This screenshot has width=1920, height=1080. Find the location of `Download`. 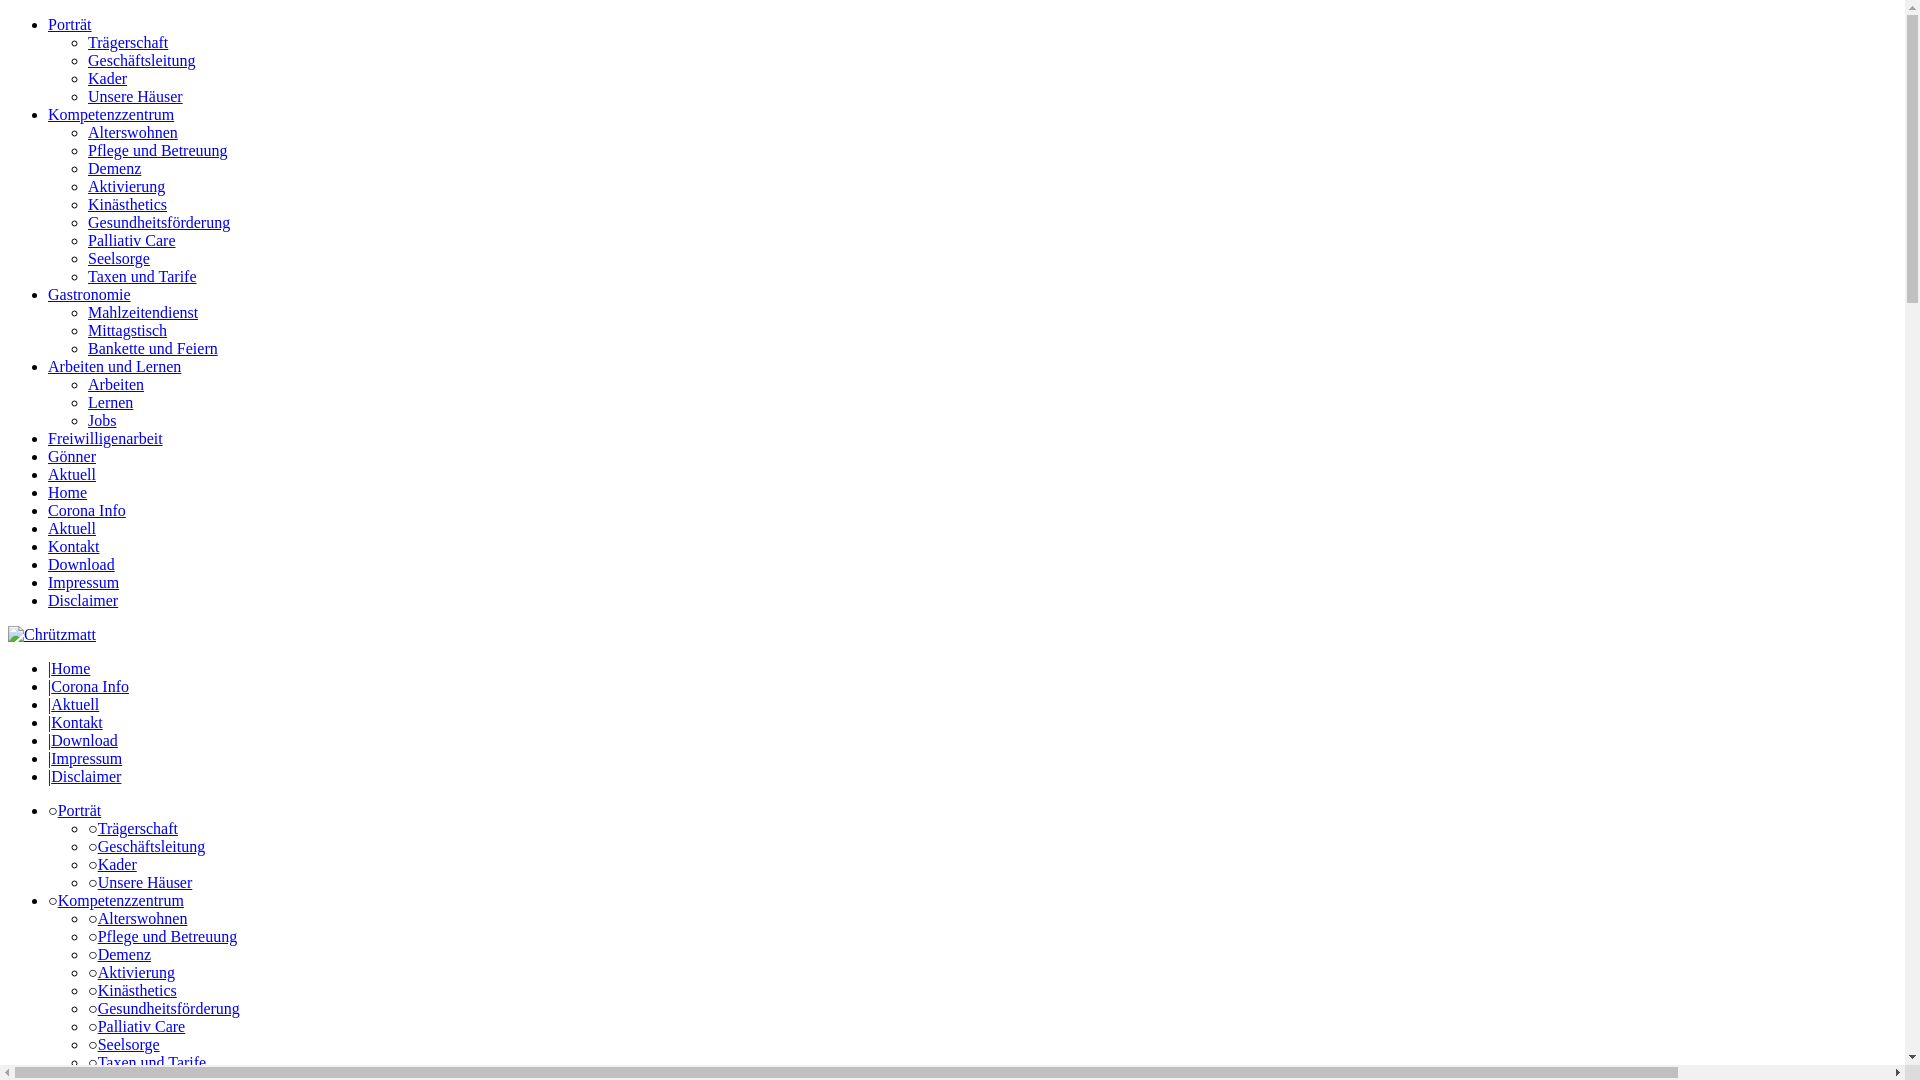

Download is located at coordinates (84, 740).